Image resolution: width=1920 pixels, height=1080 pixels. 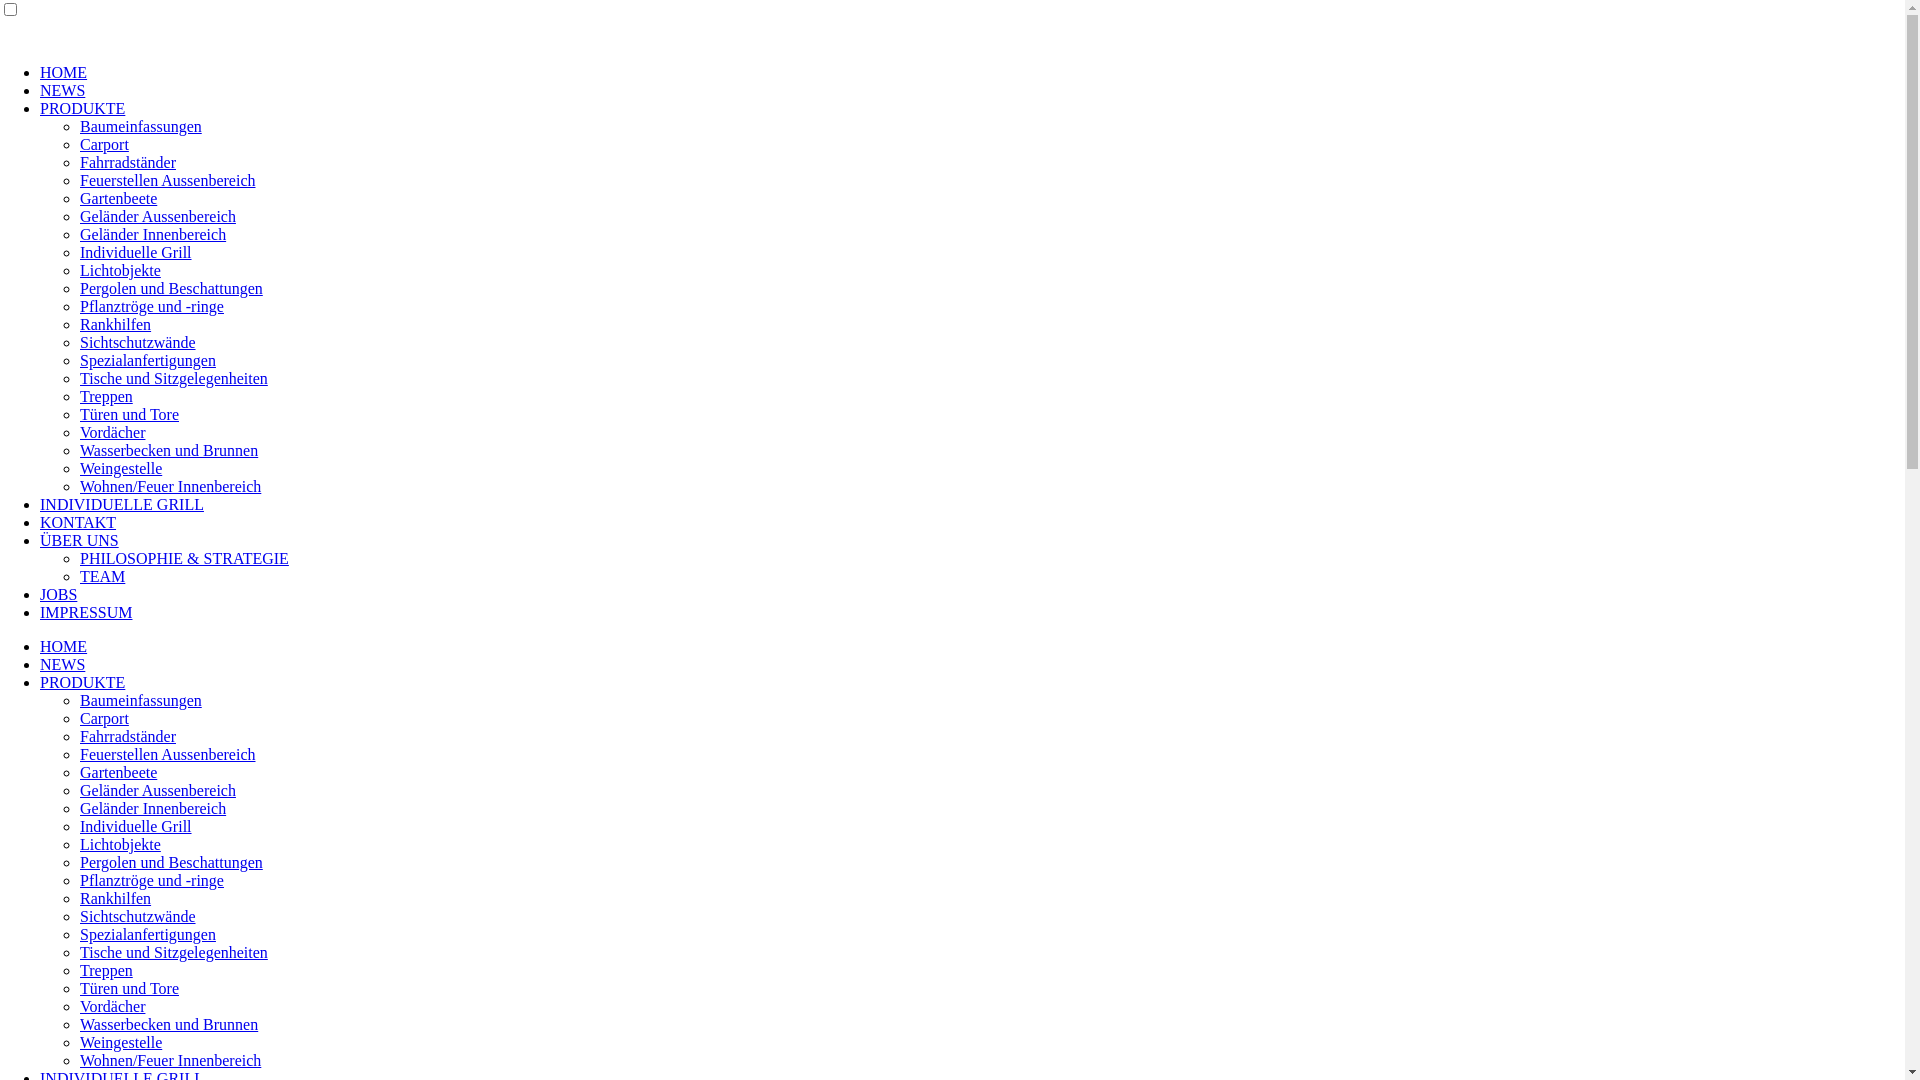 What do you see at coordinates (118, 198) in the screenshot?
I see `Gartenbeete` at bounding box center [118, 198].